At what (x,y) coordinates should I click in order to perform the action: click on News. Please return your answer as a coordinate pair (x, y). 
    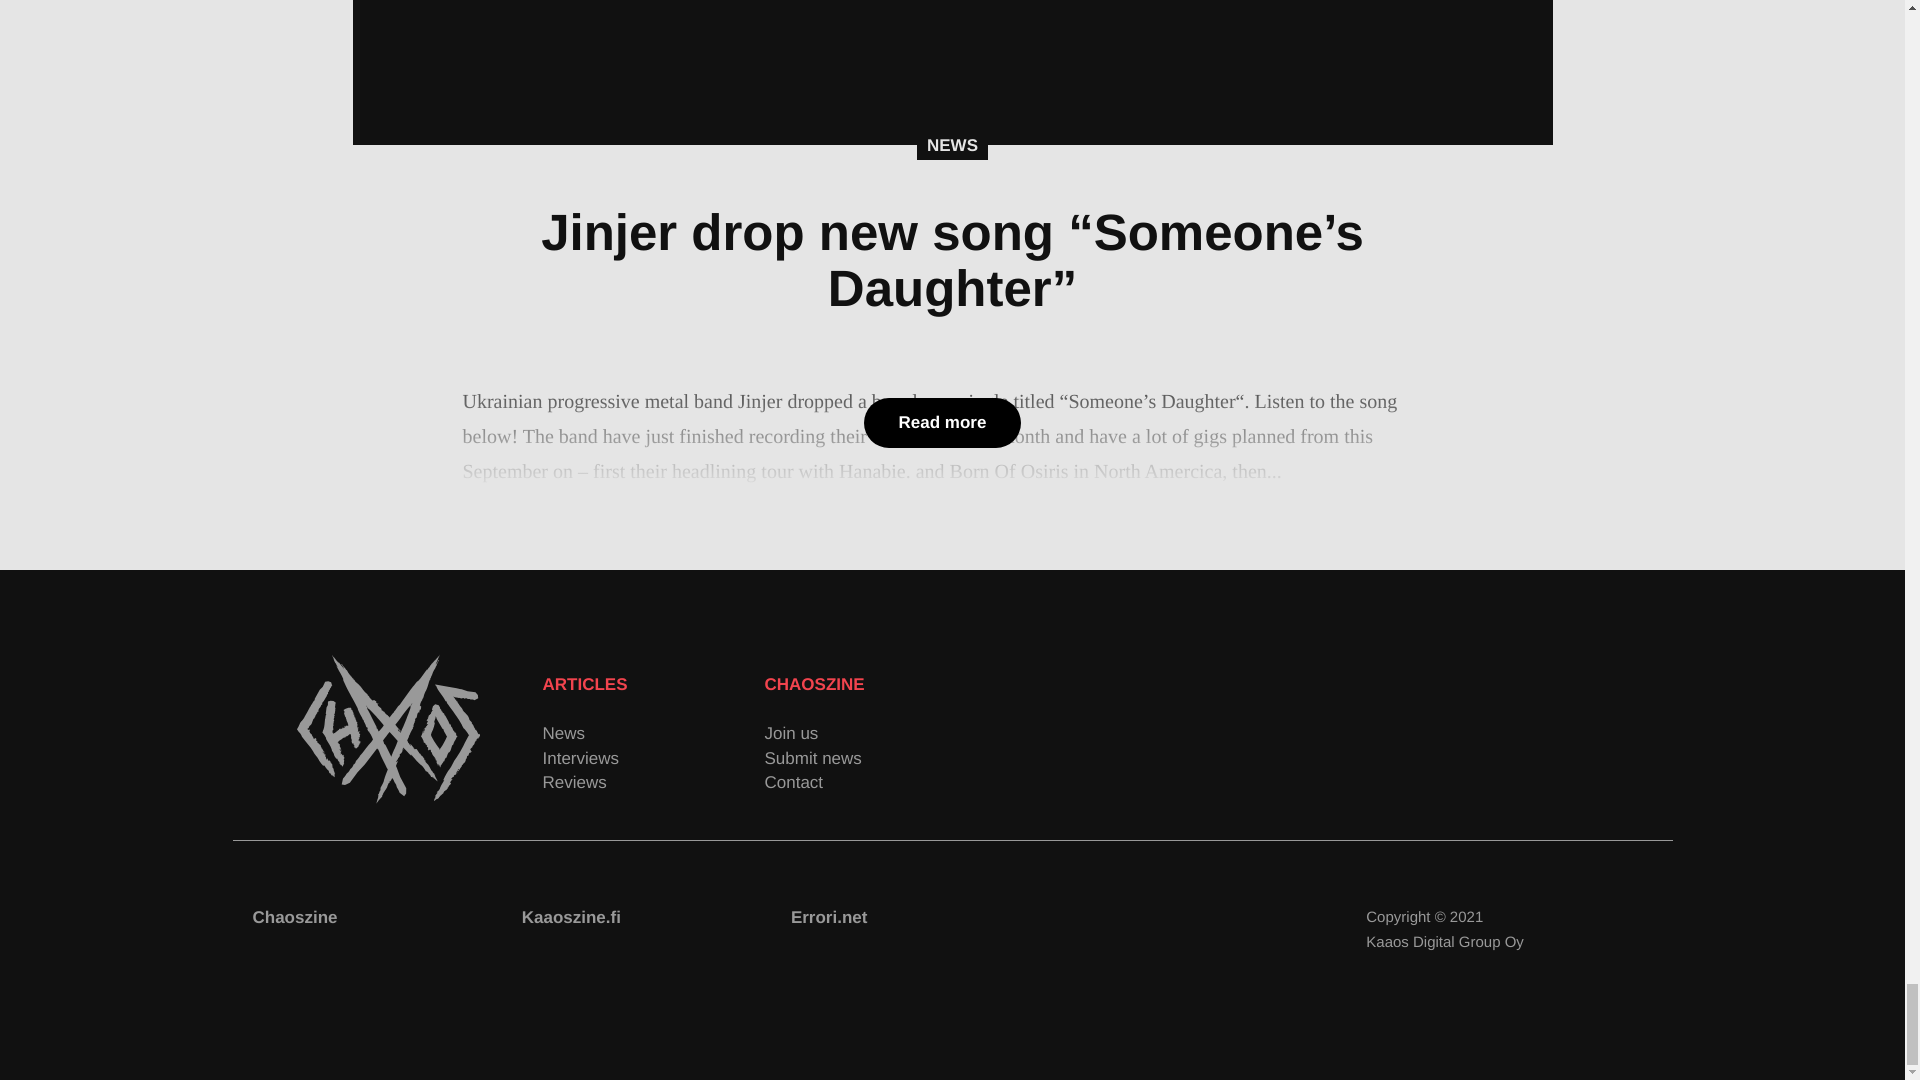
    Looking at the image, I should click on (652, 734).